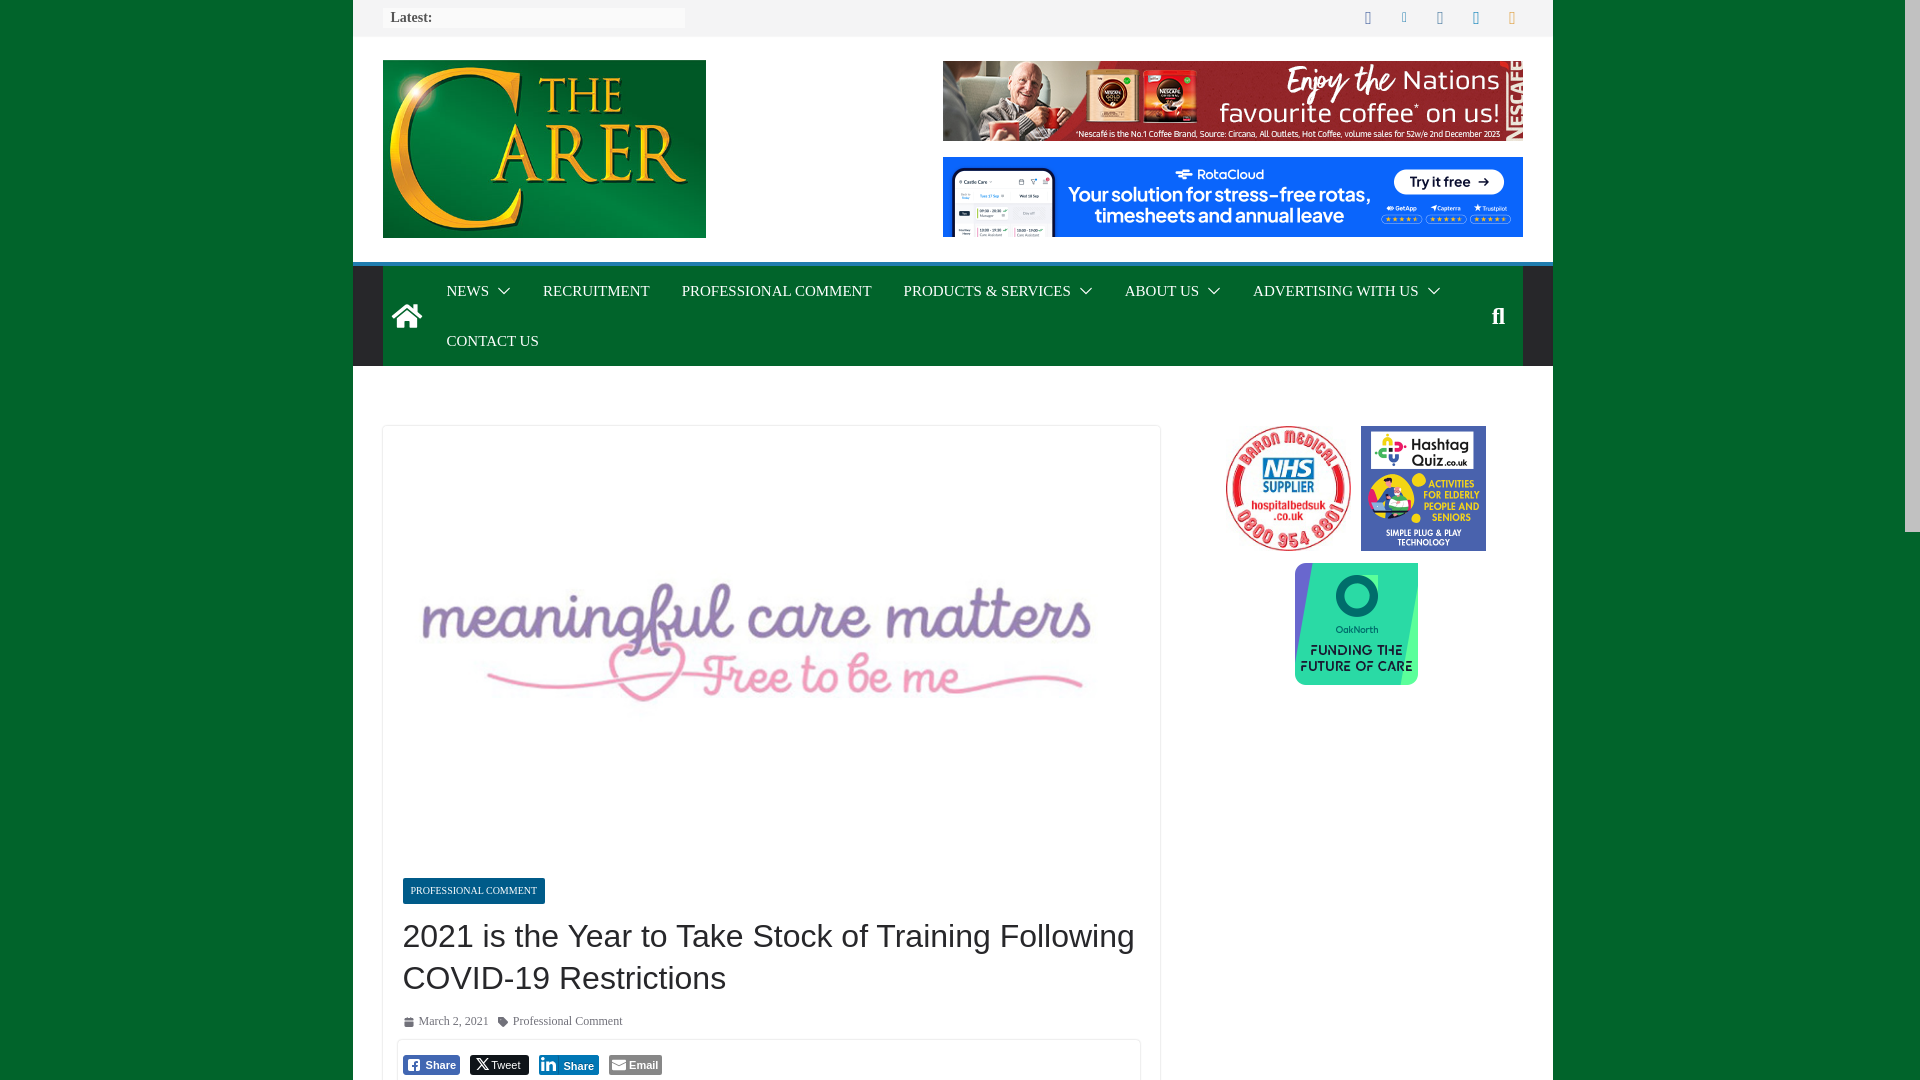 This screenshot has height=1080, width=1920. What do you see at coordinates (596, 290) in the screenshot?
I see `RECRUITMENT` at bounding box center [596, 290].